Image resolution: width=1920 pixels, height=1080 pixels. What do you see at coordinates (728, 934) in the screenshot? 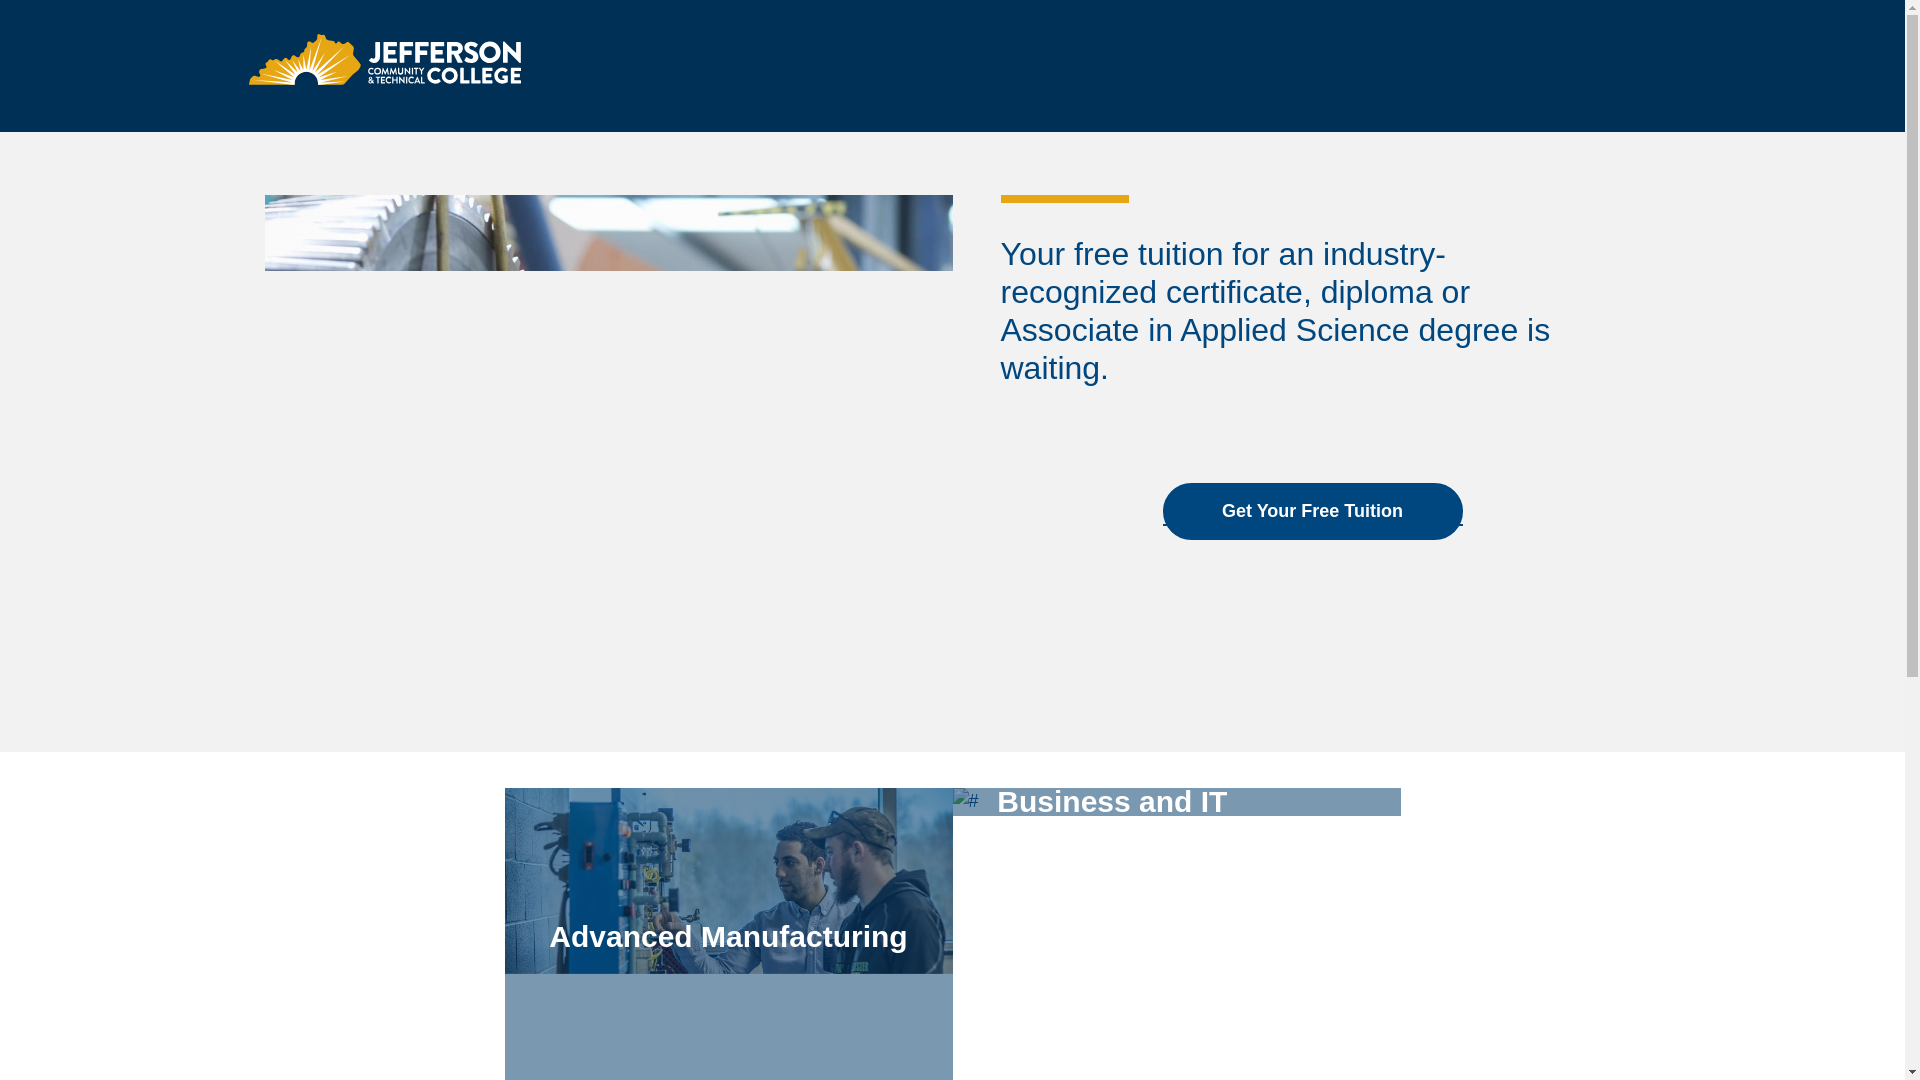
I see `Advanced Manufacturing` at bounding box center [728, 934].